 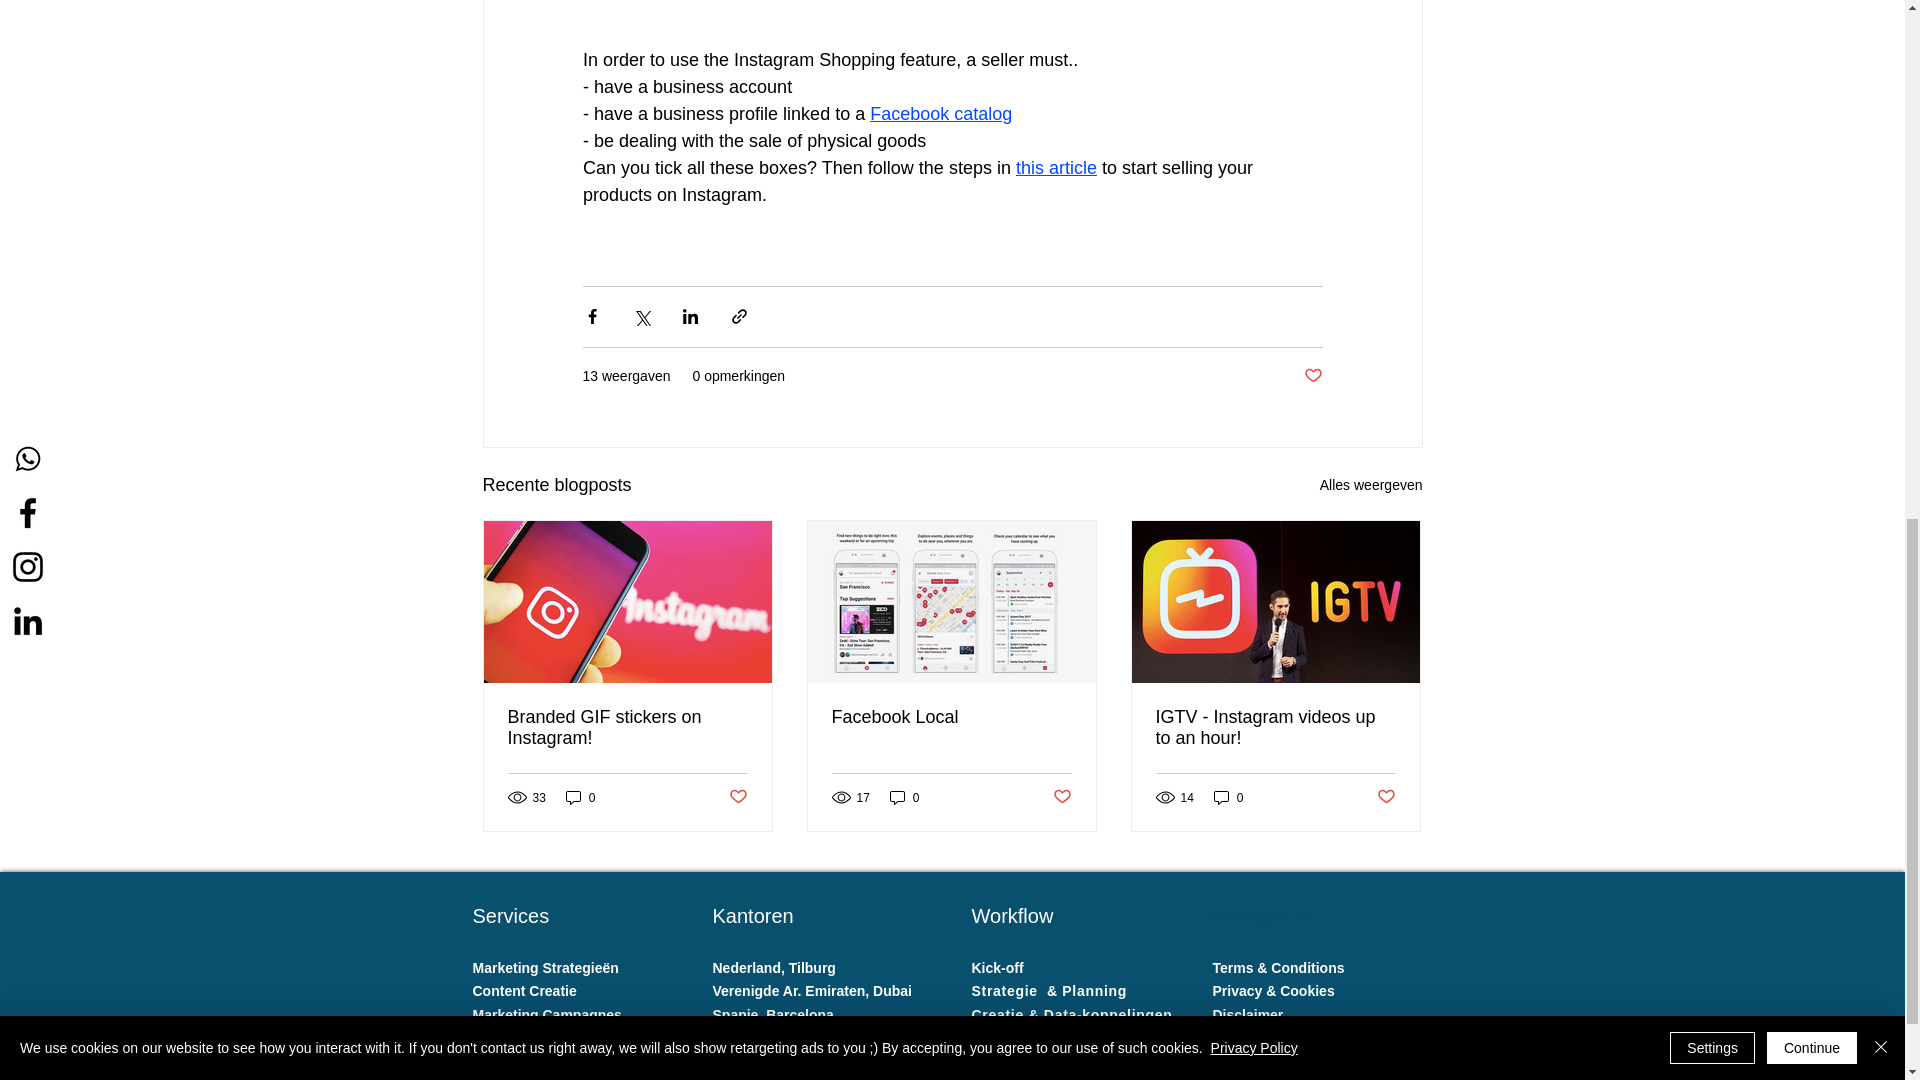 I want to click on Nederland, Tilburg , so click(x=776, y=968).